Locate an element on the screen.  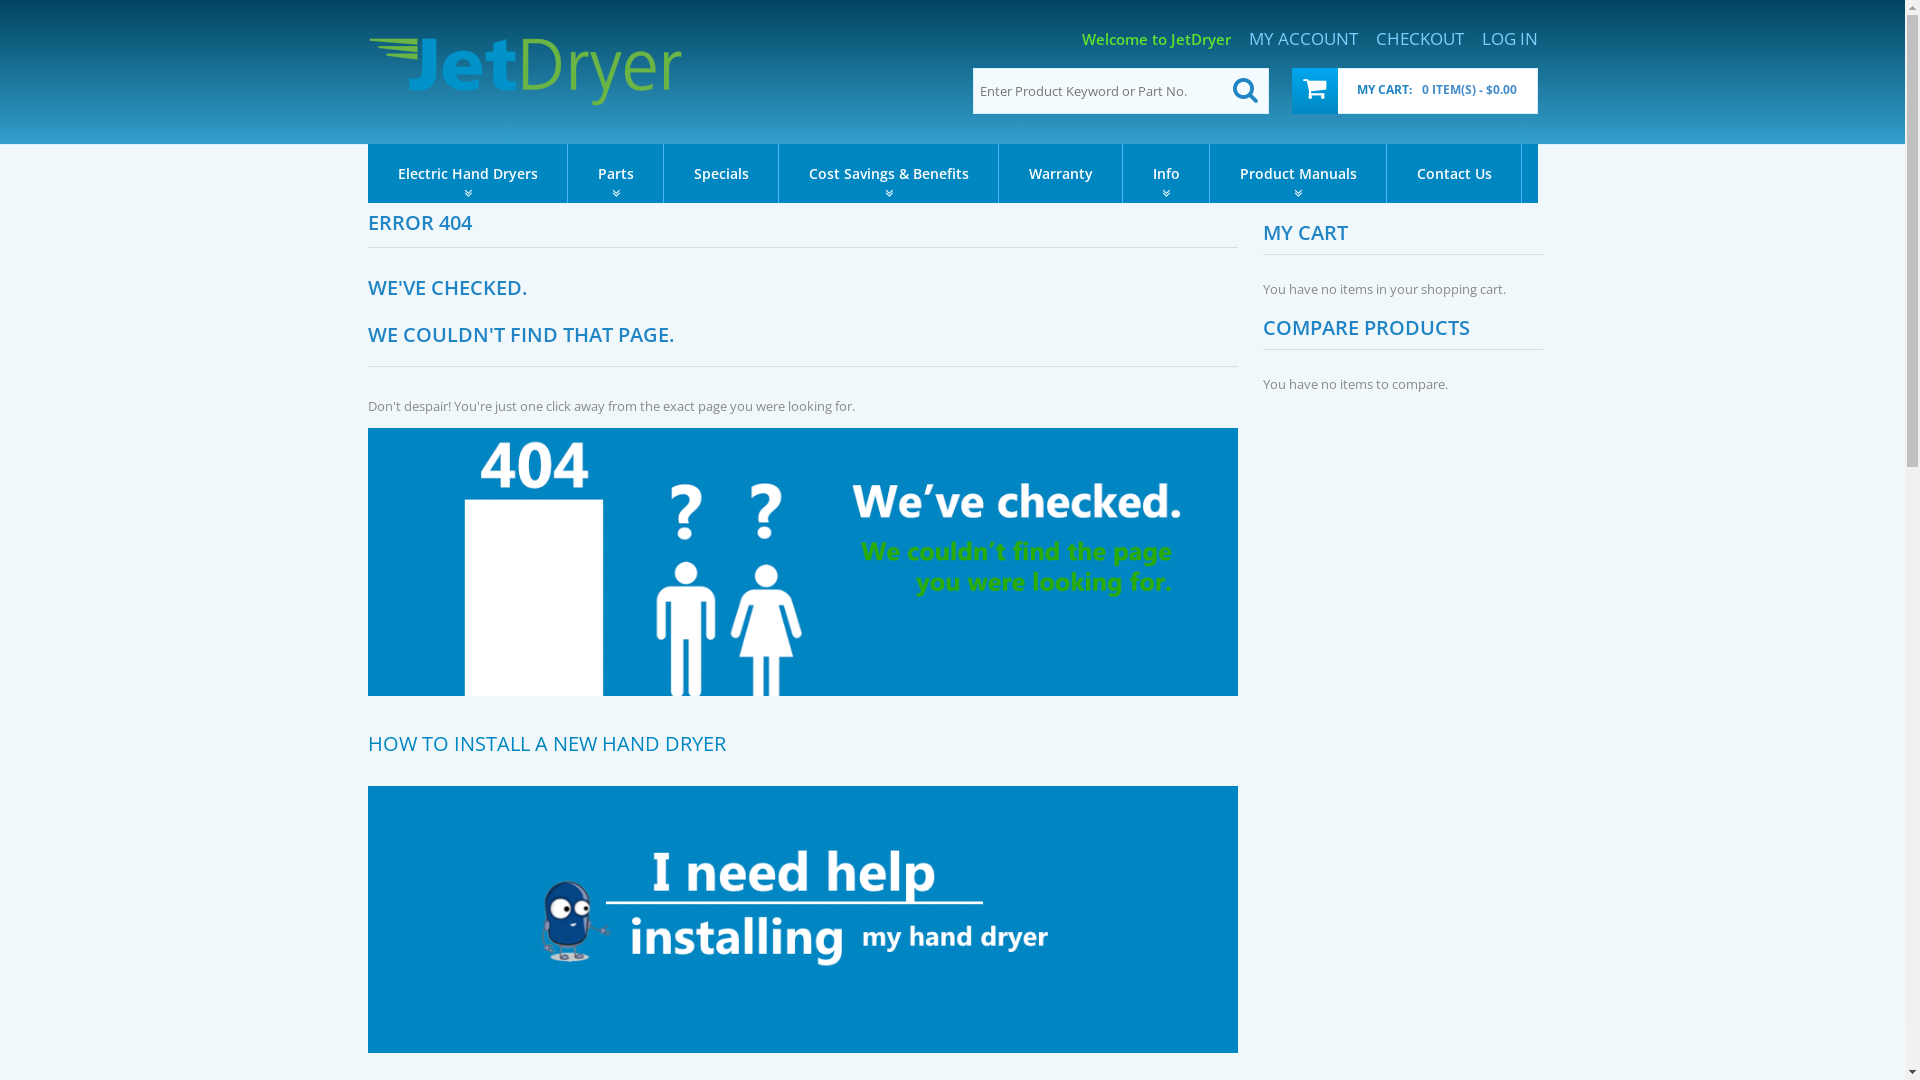
HOW TO INSTALL A NEW HAND DRYER is located at coordinates (547, 744).